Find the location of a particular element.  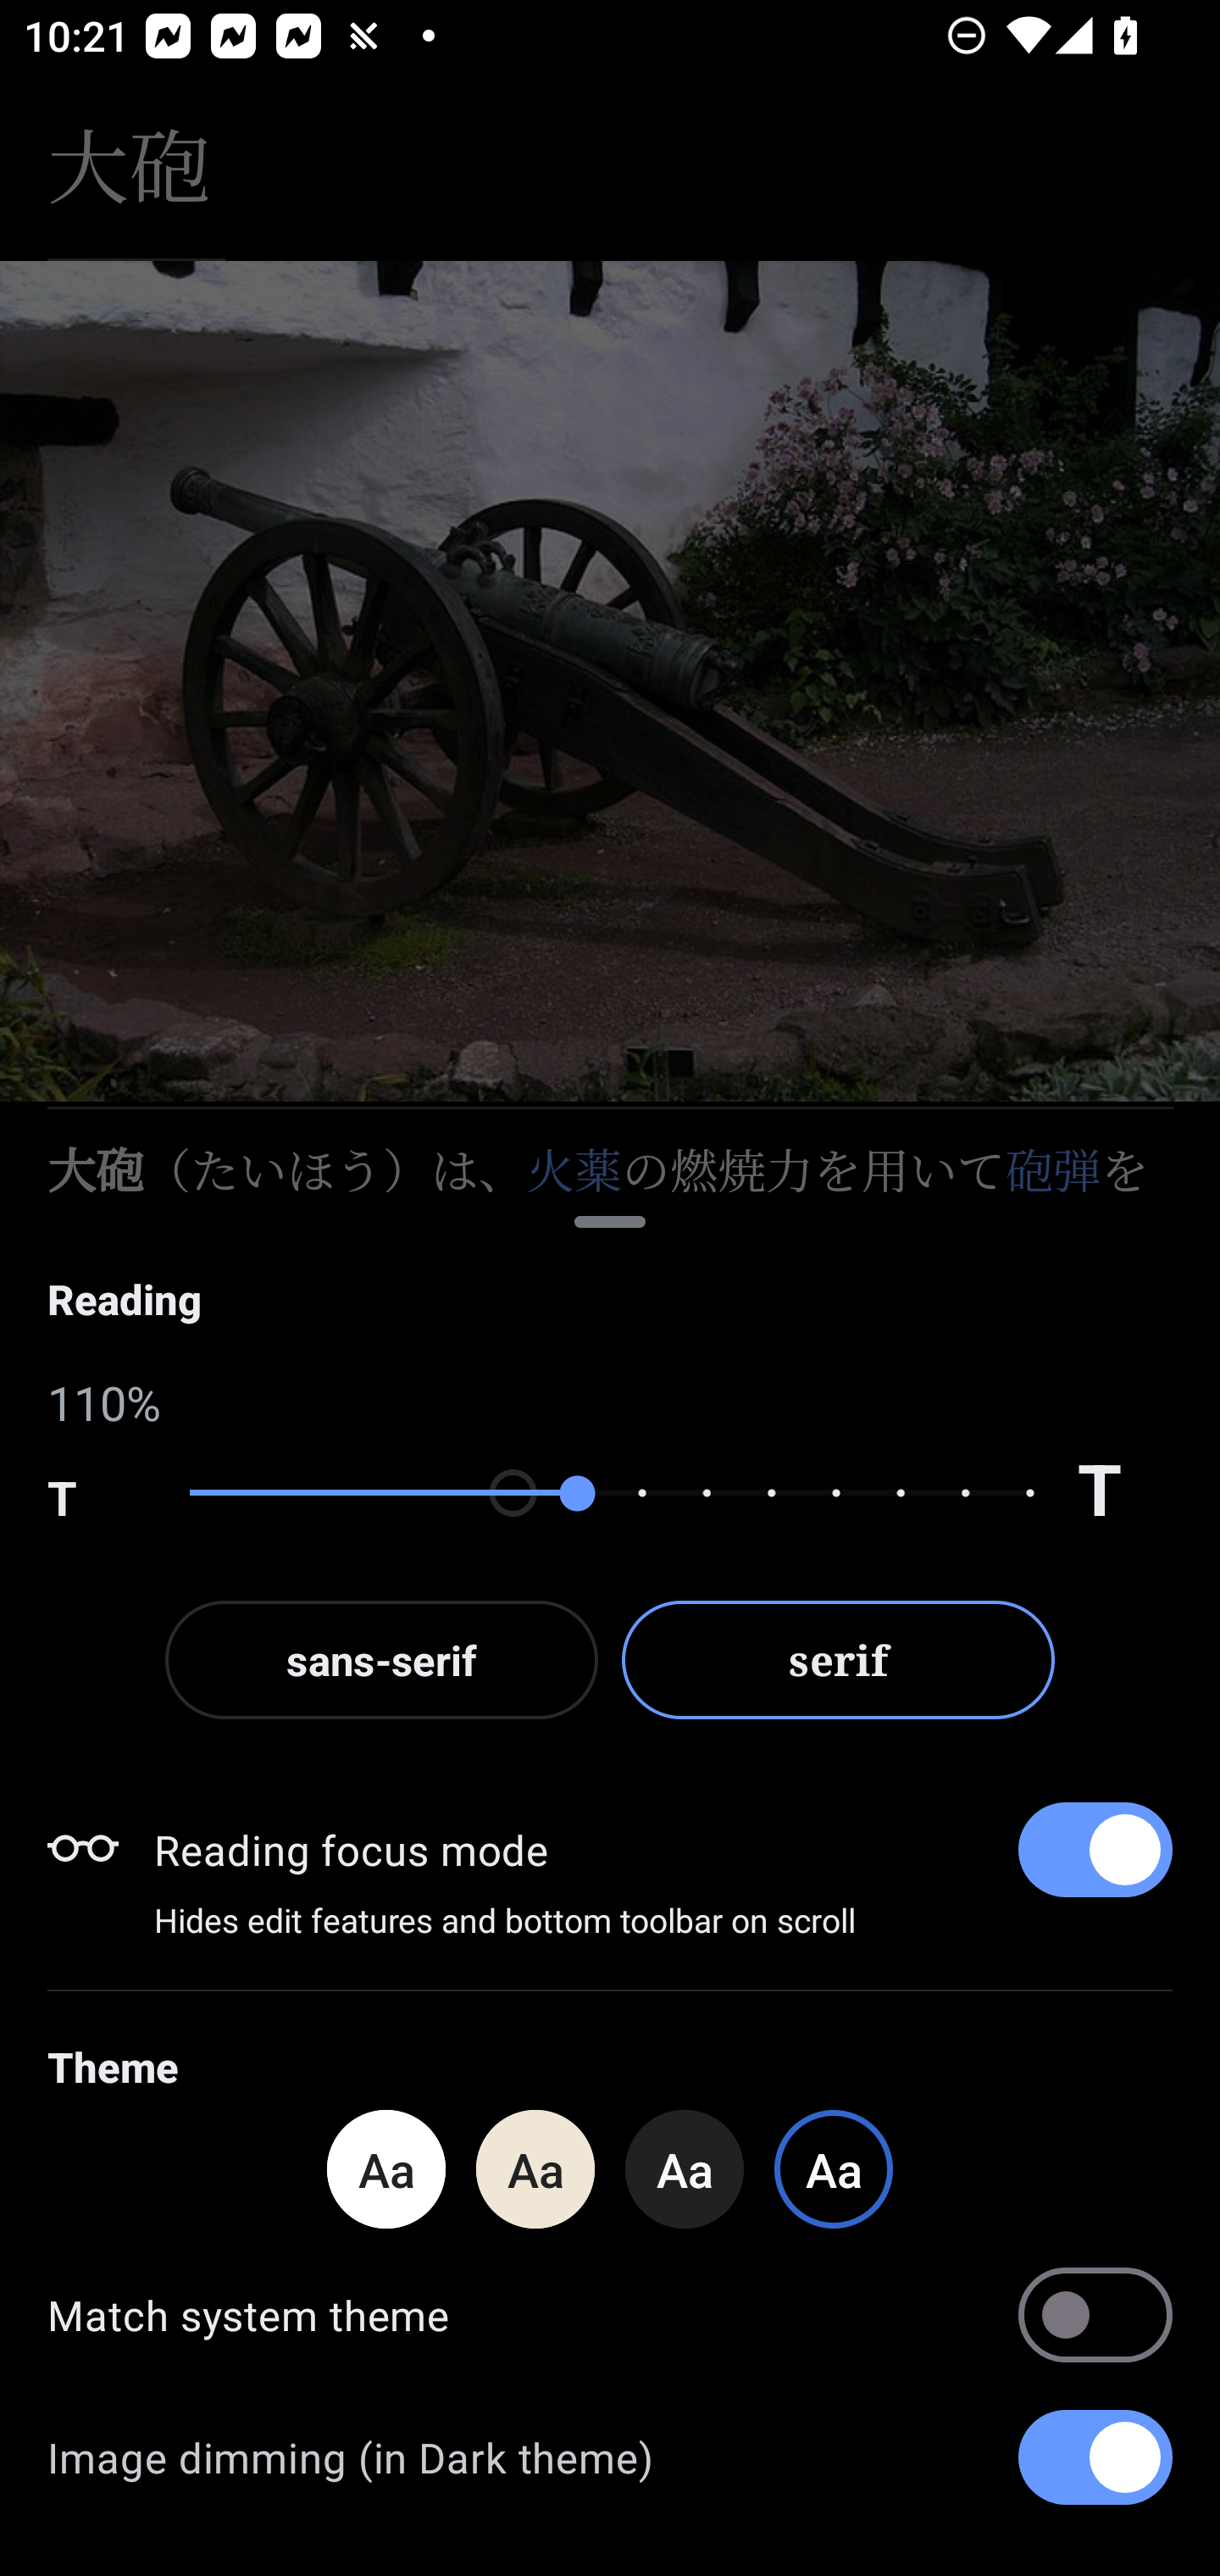

Image dimming (in Dark theme) is located at coordinates (610, 2457).